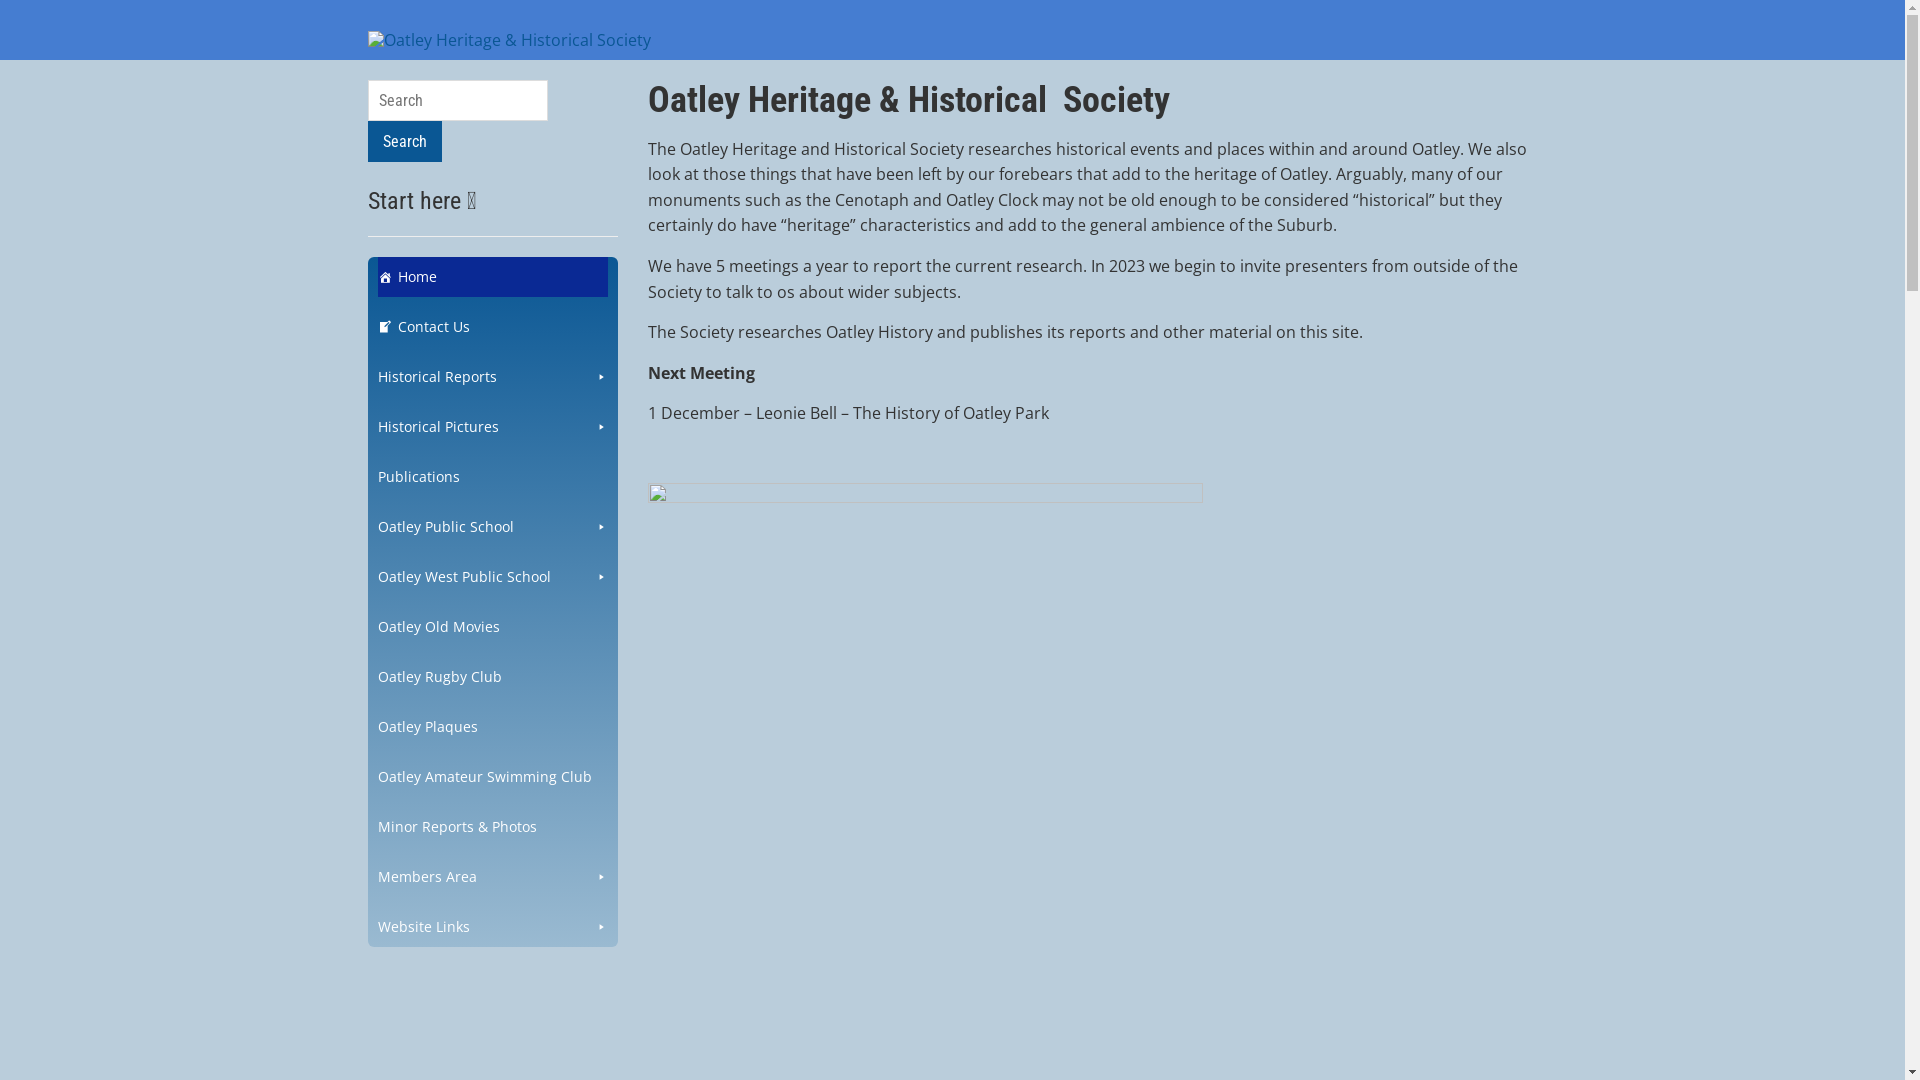 This screenshot has height=1080, width=1920. What do you see at coordinates (493, 627) in the screenshot?
I see `Oatley Old Movies` at bounding box center [493, 627].